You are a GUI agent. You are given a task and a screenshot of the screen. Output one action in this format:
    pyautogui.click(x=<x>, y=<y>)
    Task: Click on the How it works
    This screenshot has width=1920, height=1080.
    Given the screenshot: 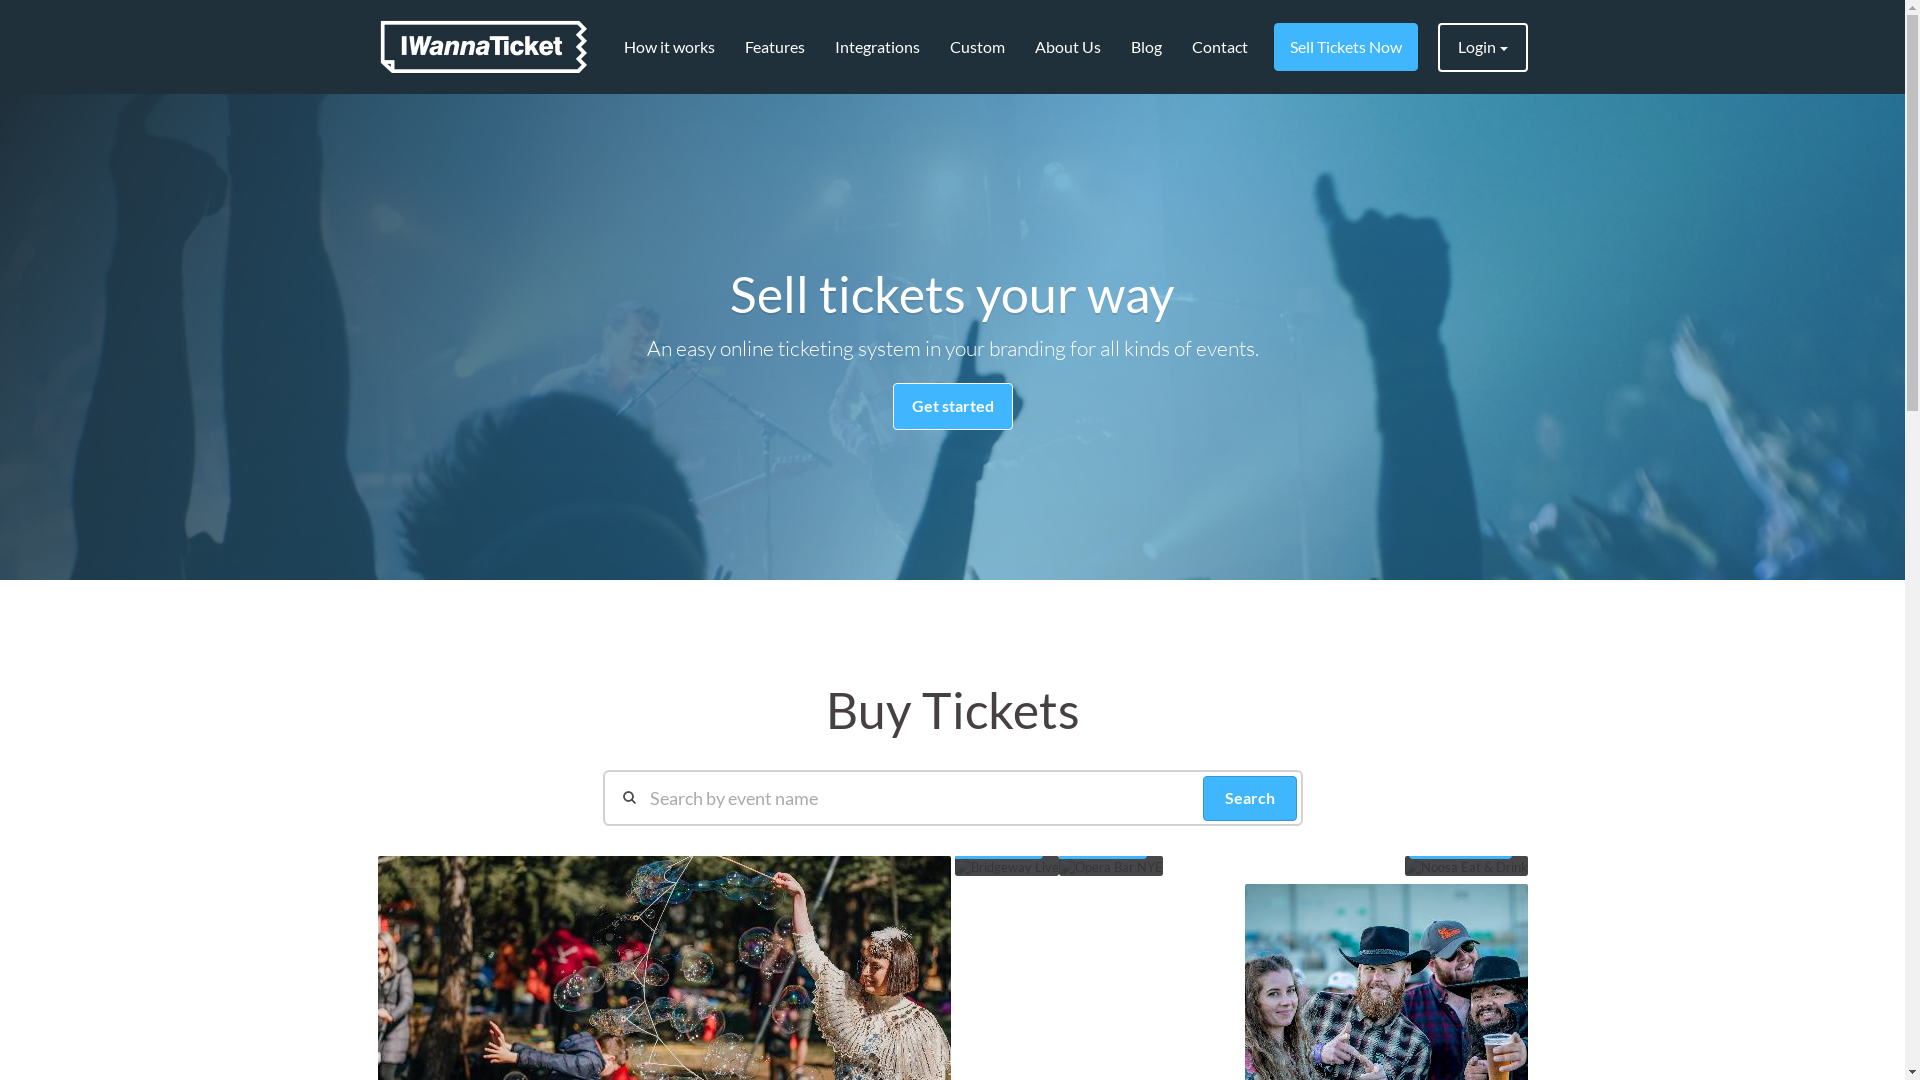 What is the action you would take?
    pyautogui.click(x=668, y=47)
    